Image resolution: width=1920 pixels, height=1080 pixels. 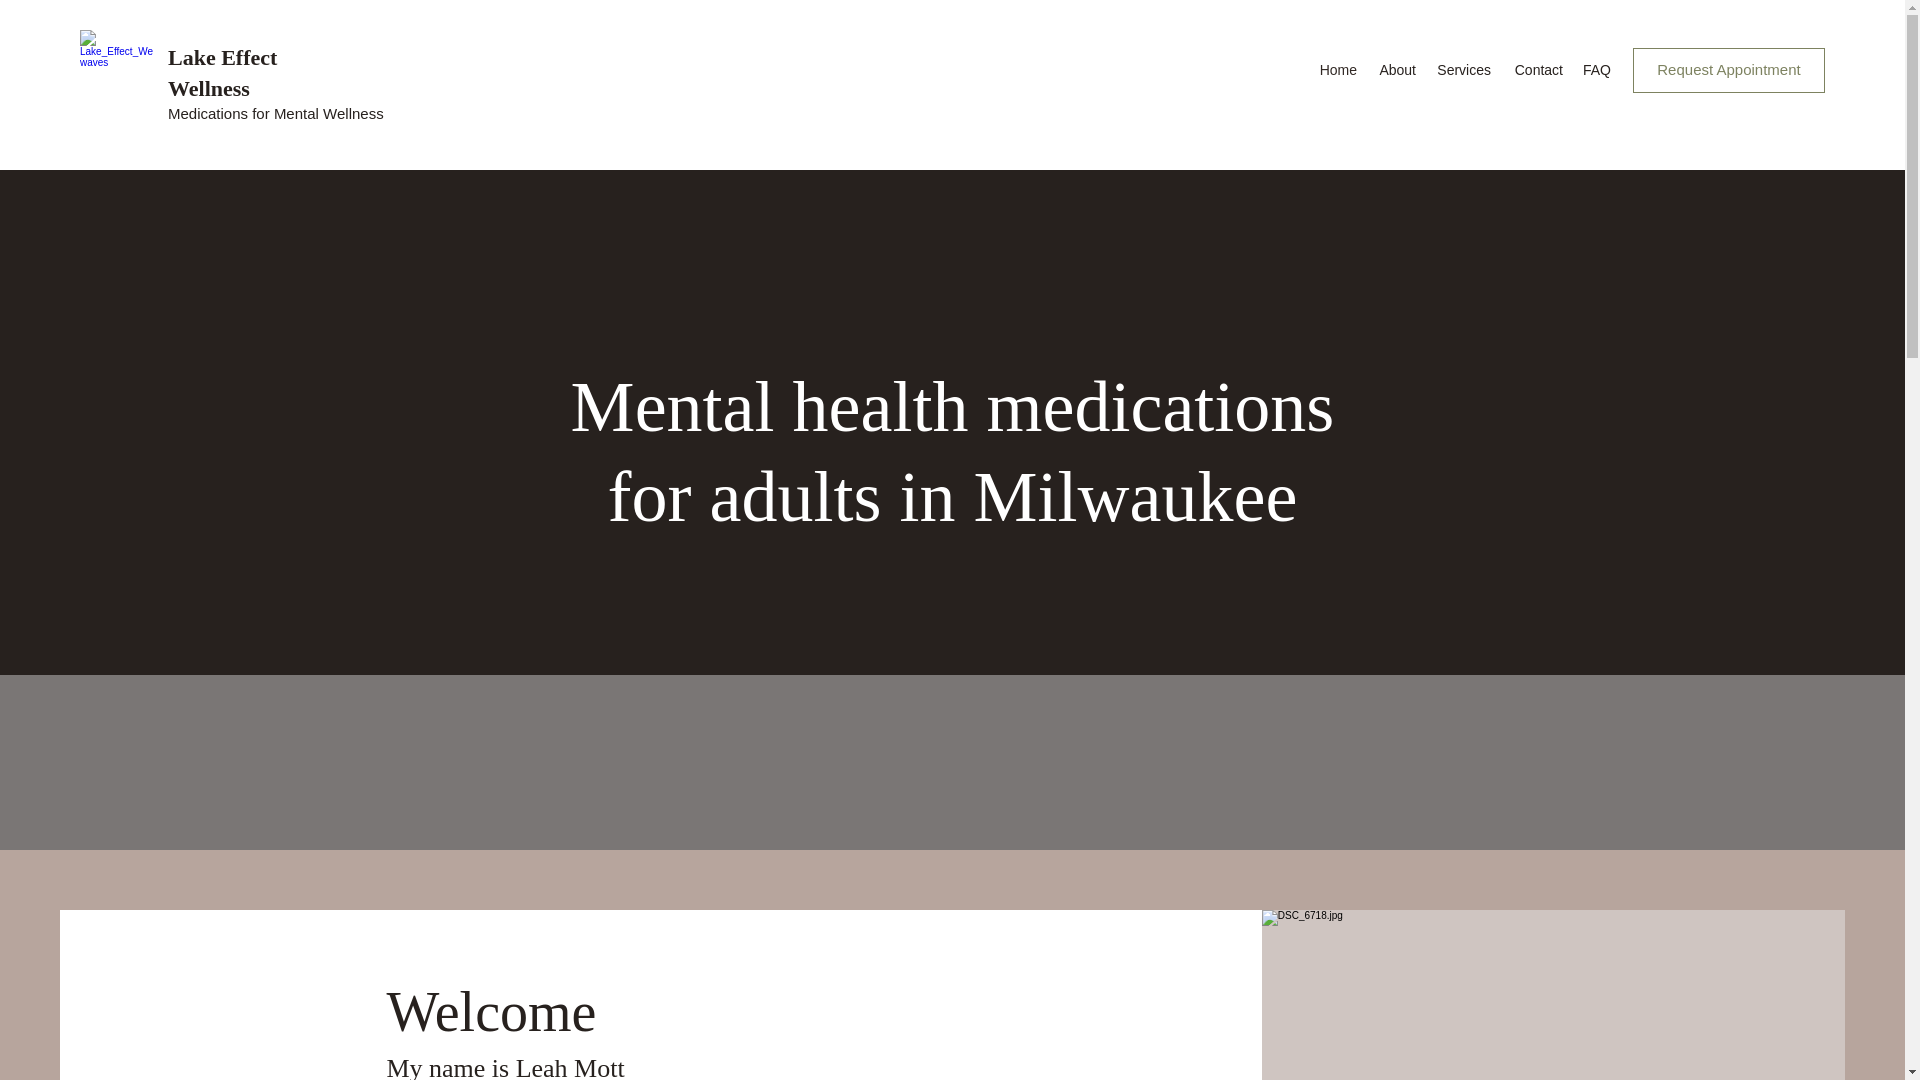 I want to click on Contact, so click(x=1536, y=70).